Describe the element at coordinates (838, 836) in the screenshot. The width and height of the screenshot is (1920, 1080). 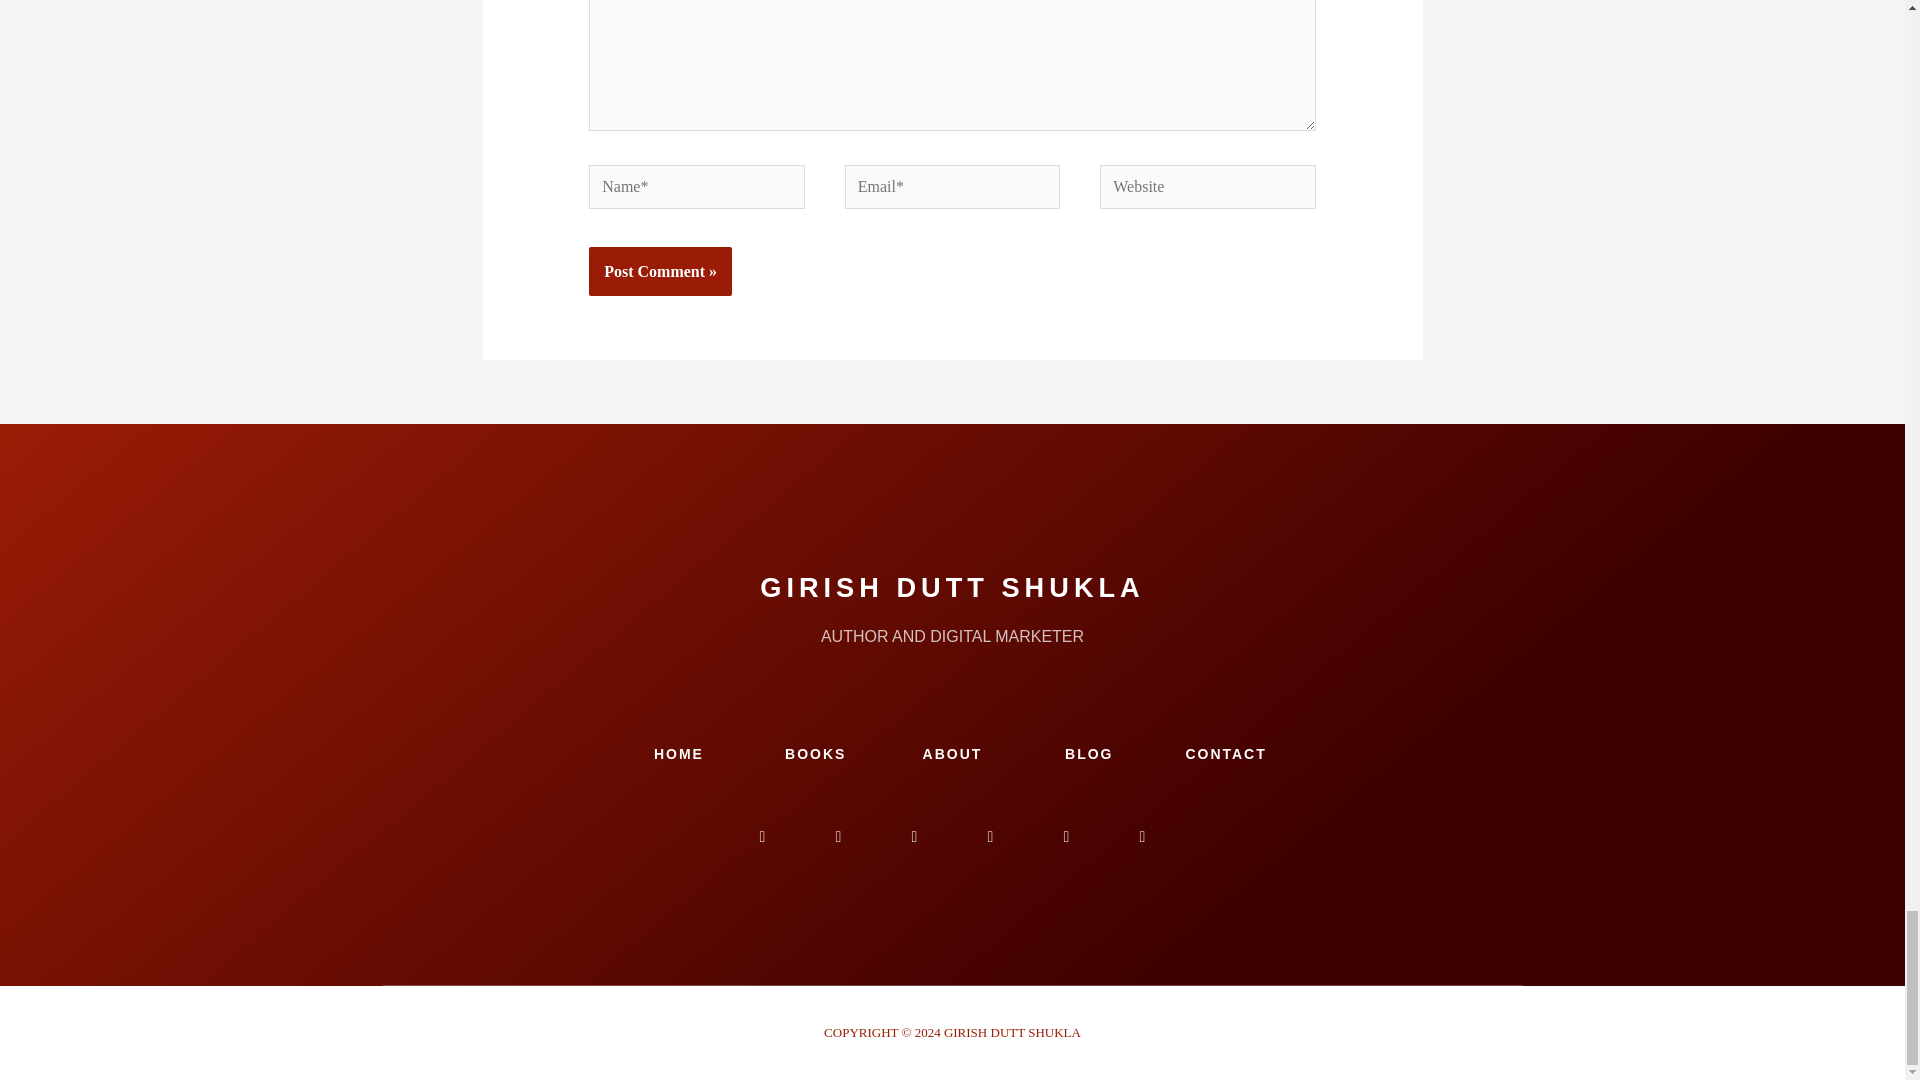
I see `Instagram` at that location.